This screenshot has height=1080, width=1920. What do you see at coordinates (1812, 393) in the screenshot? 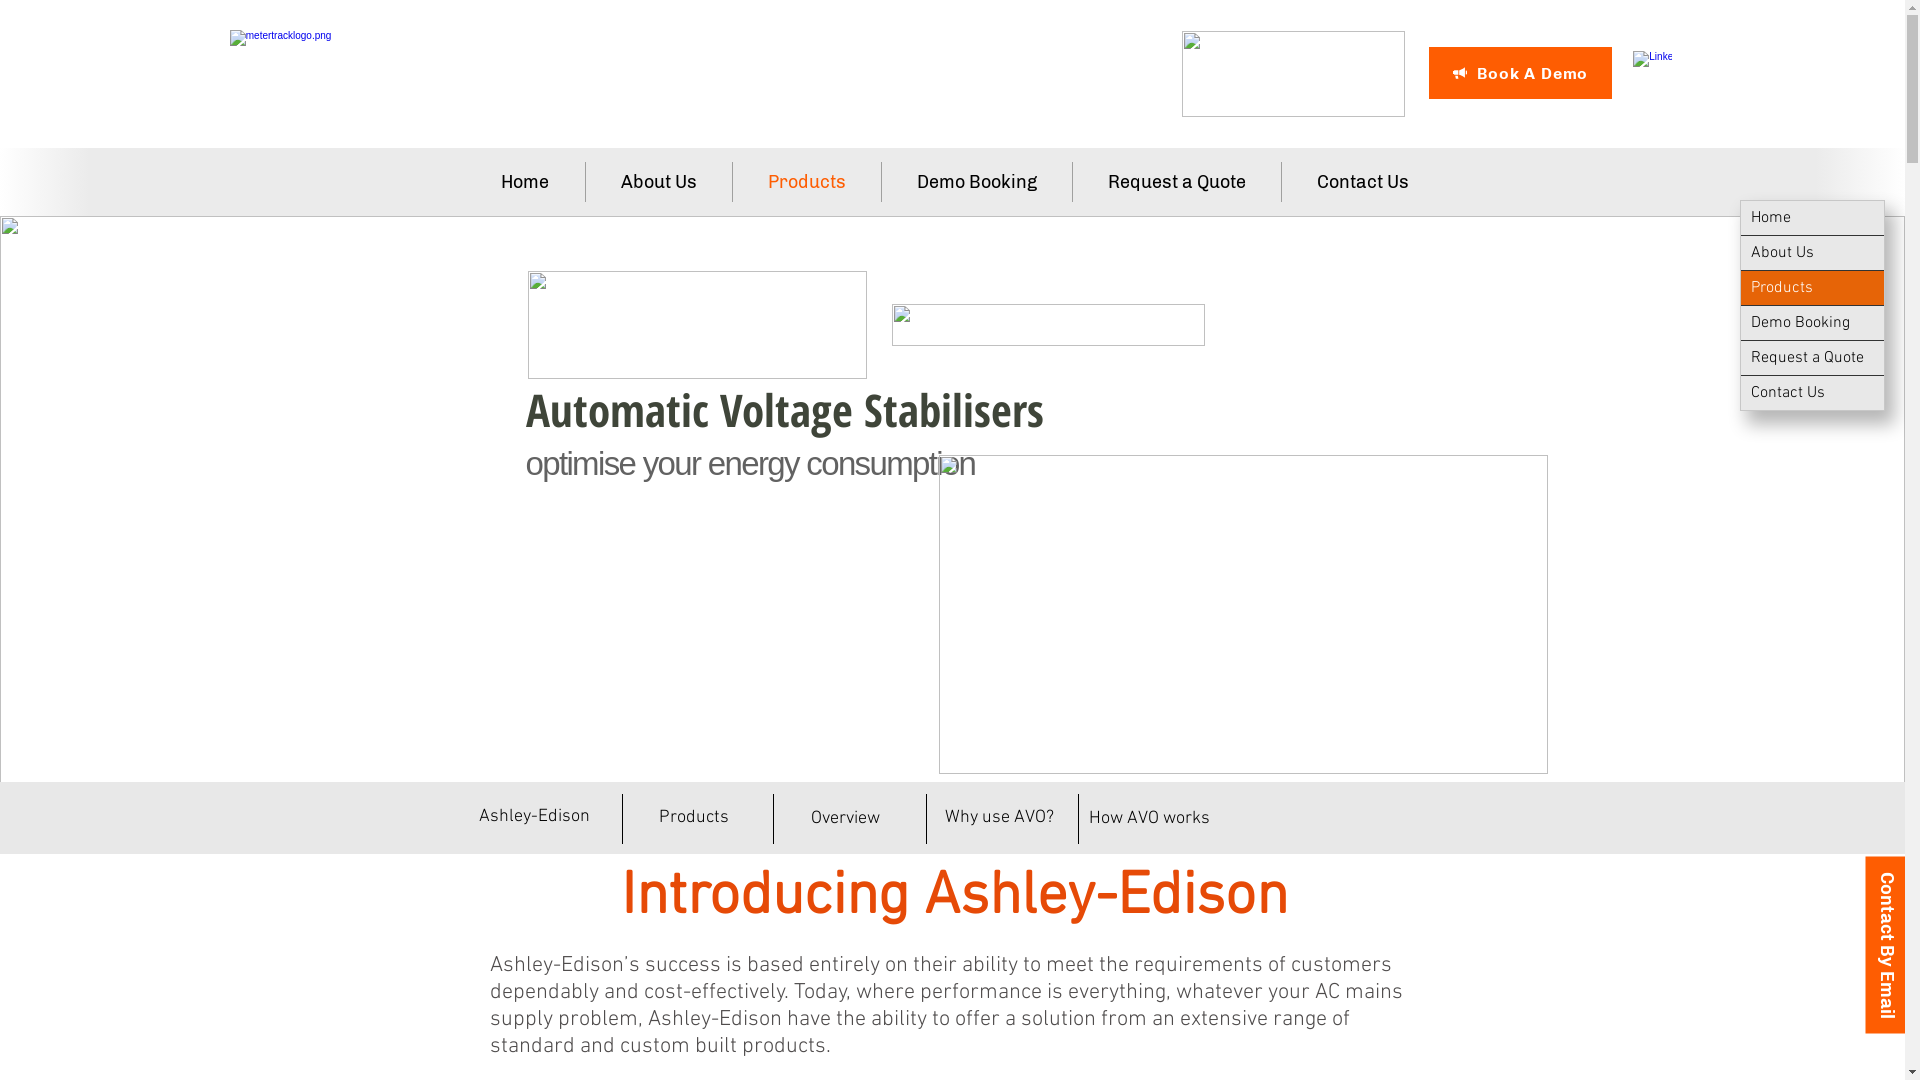
I see `Contact Us` at bounding box center [1812, 393].